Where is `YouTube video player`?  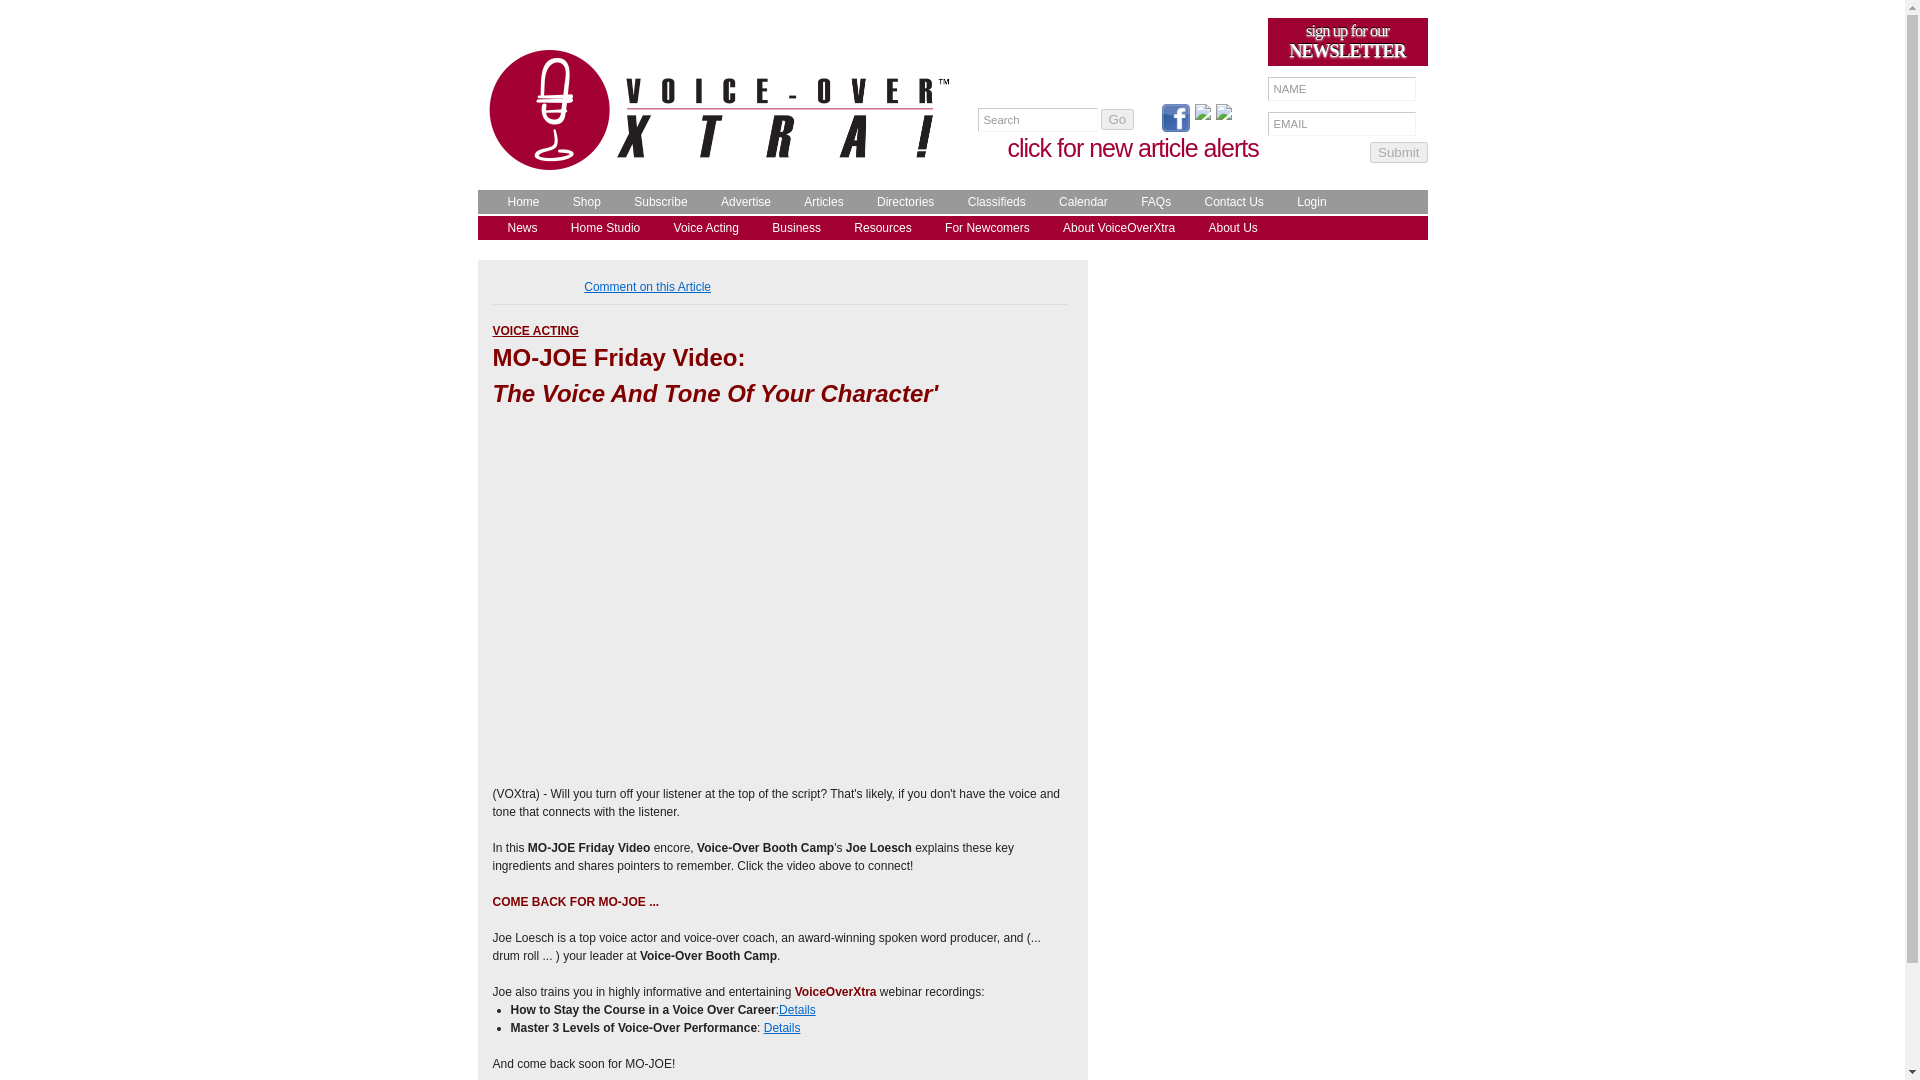
YouTube video player is located at coordinates (772, 587).